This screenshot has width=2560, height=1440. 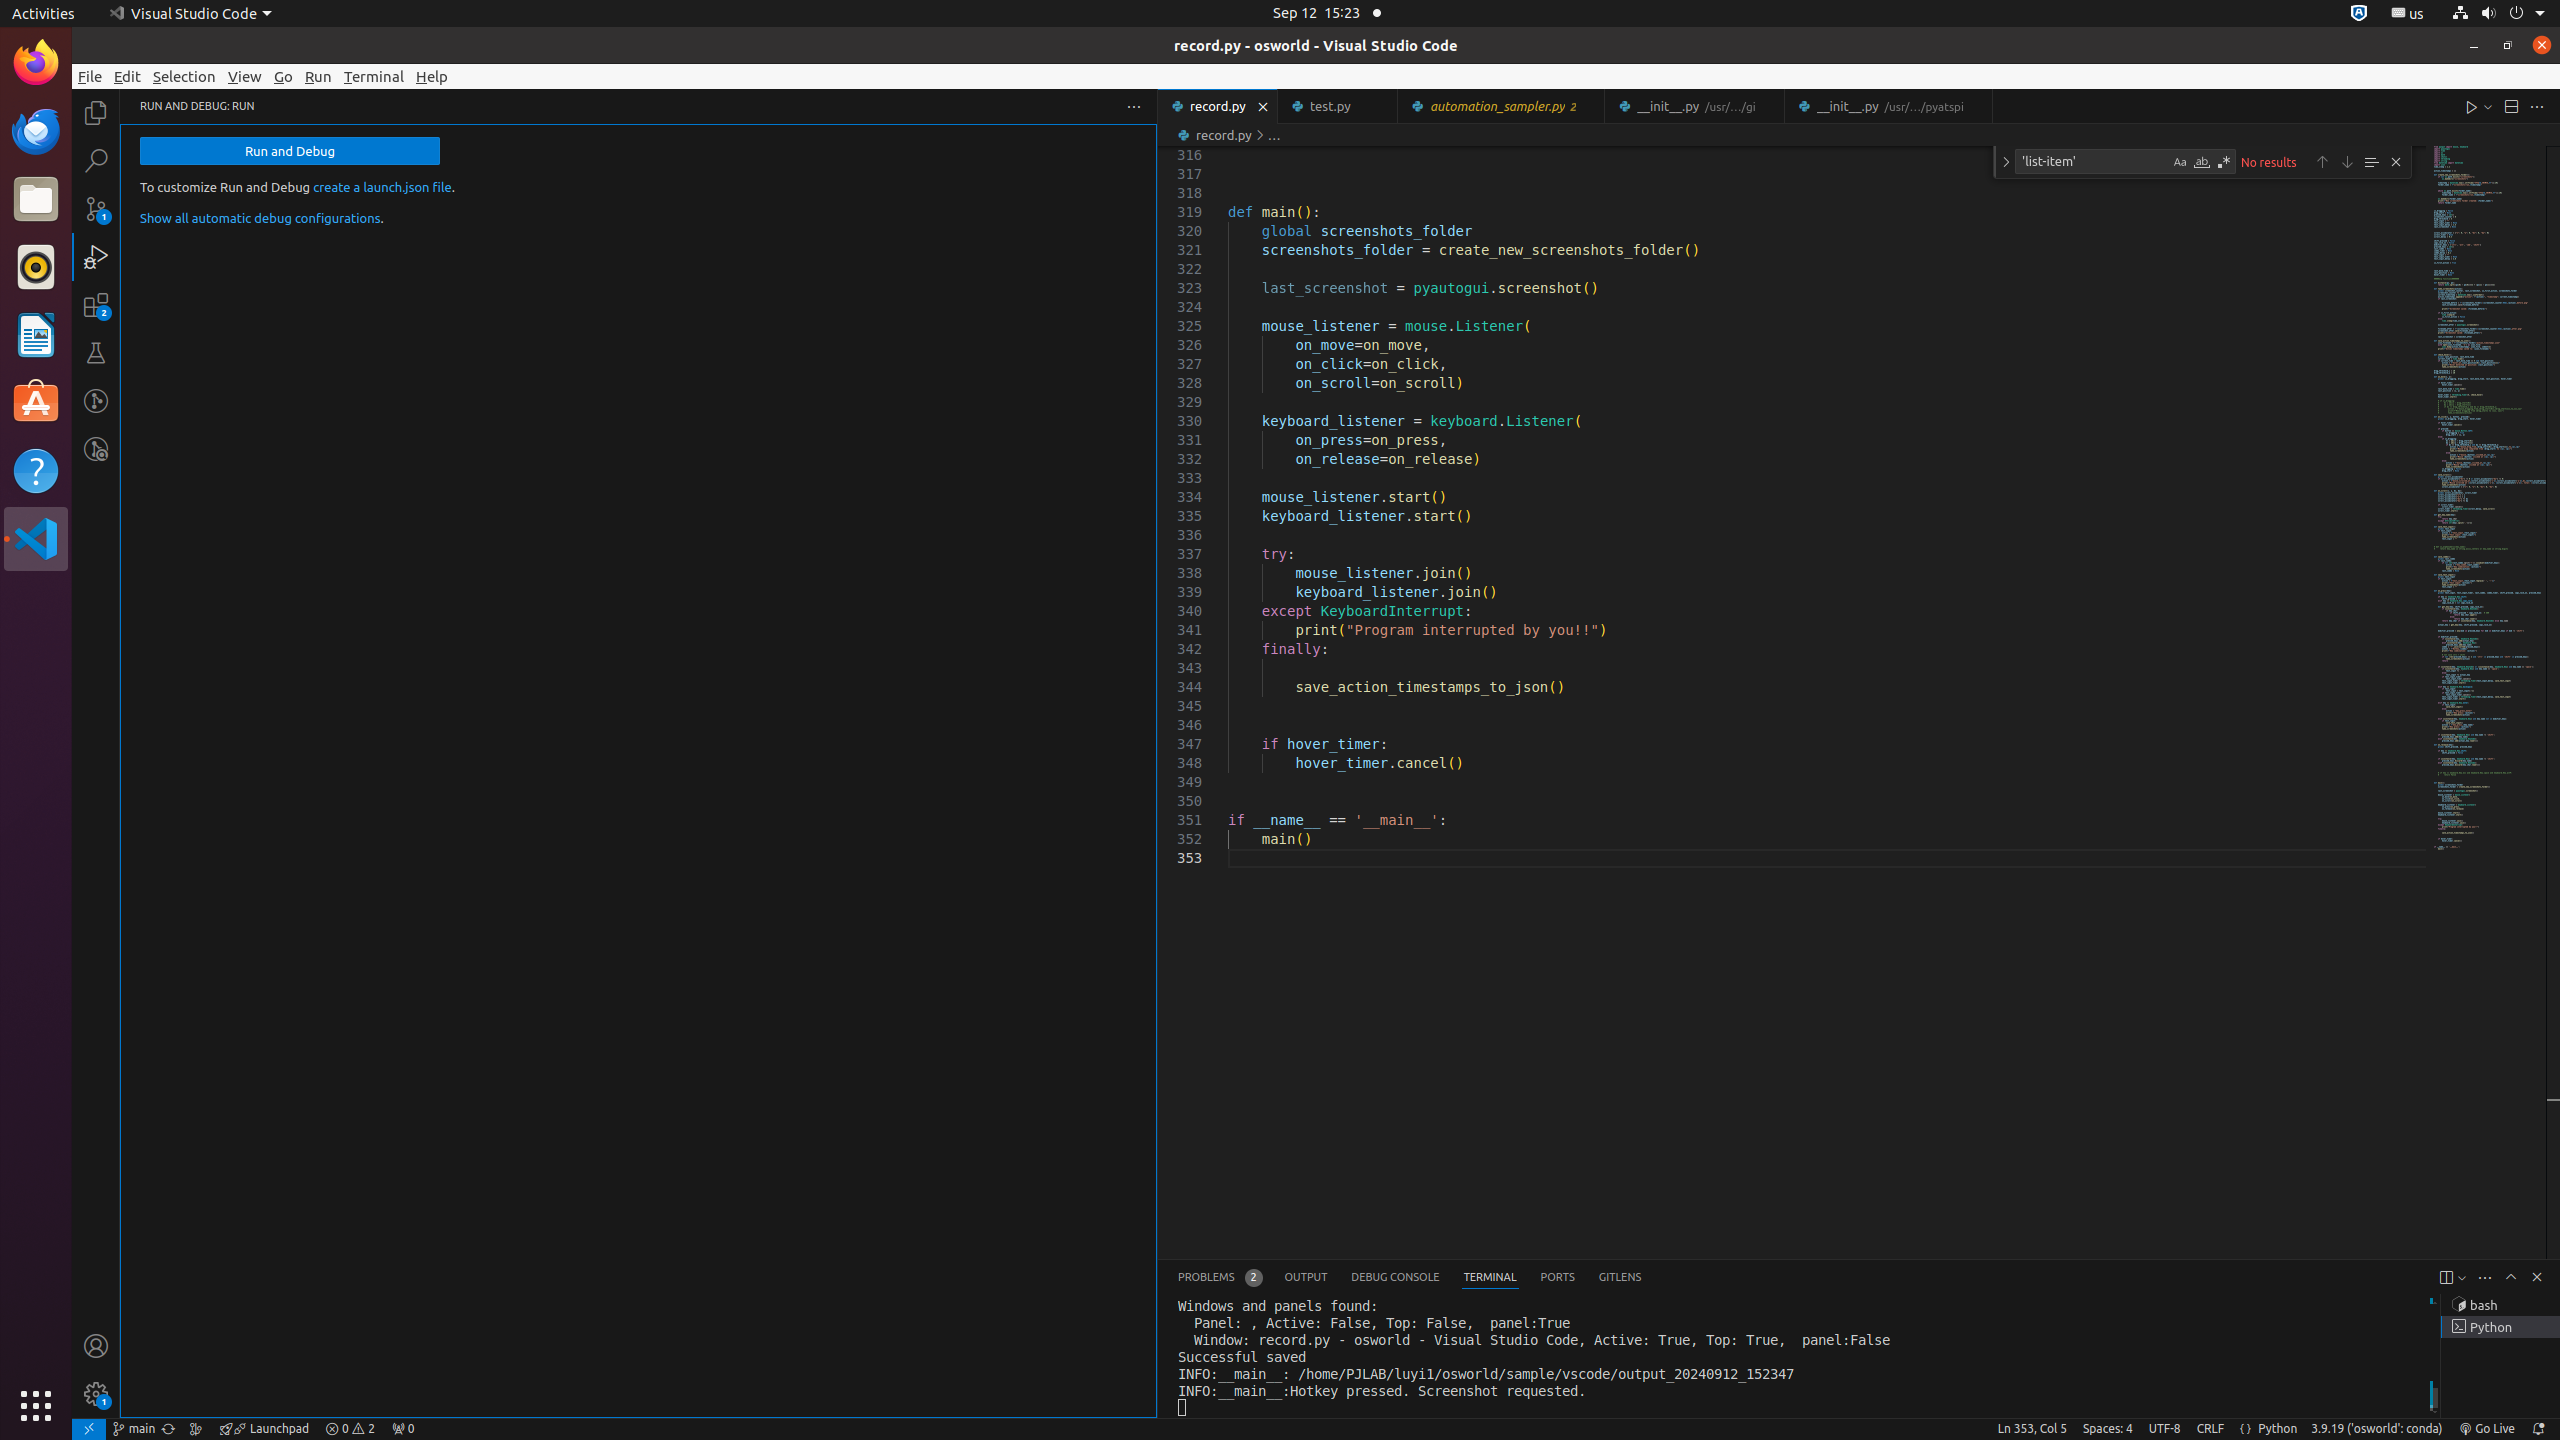 What do you see at coordinates (96, 1394) in the screenshot?
I see `Manage - New Code update available.` at bounding box center [96, 1394].